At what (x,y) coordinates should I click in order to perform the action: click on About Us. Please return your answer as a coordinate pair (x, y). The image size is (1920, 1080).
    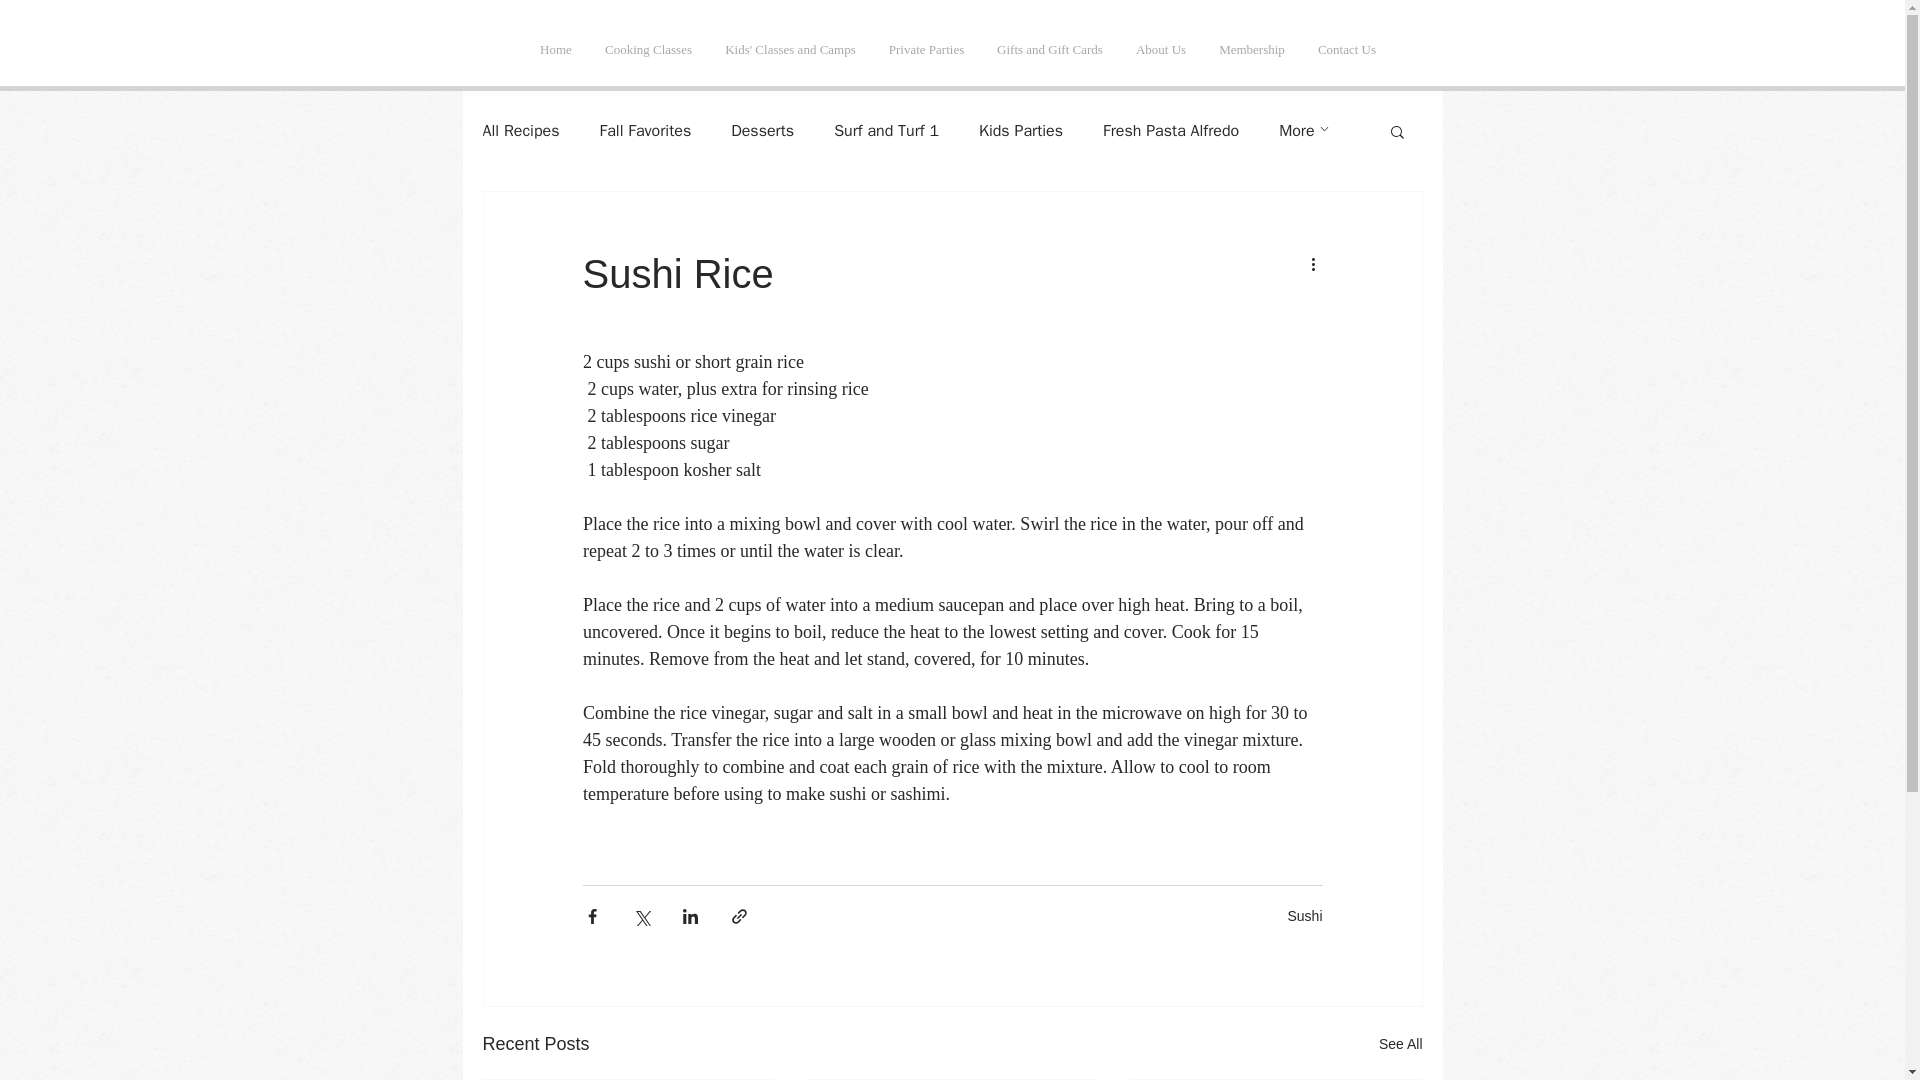
    Looking at the image, I should click on (1161, 49).